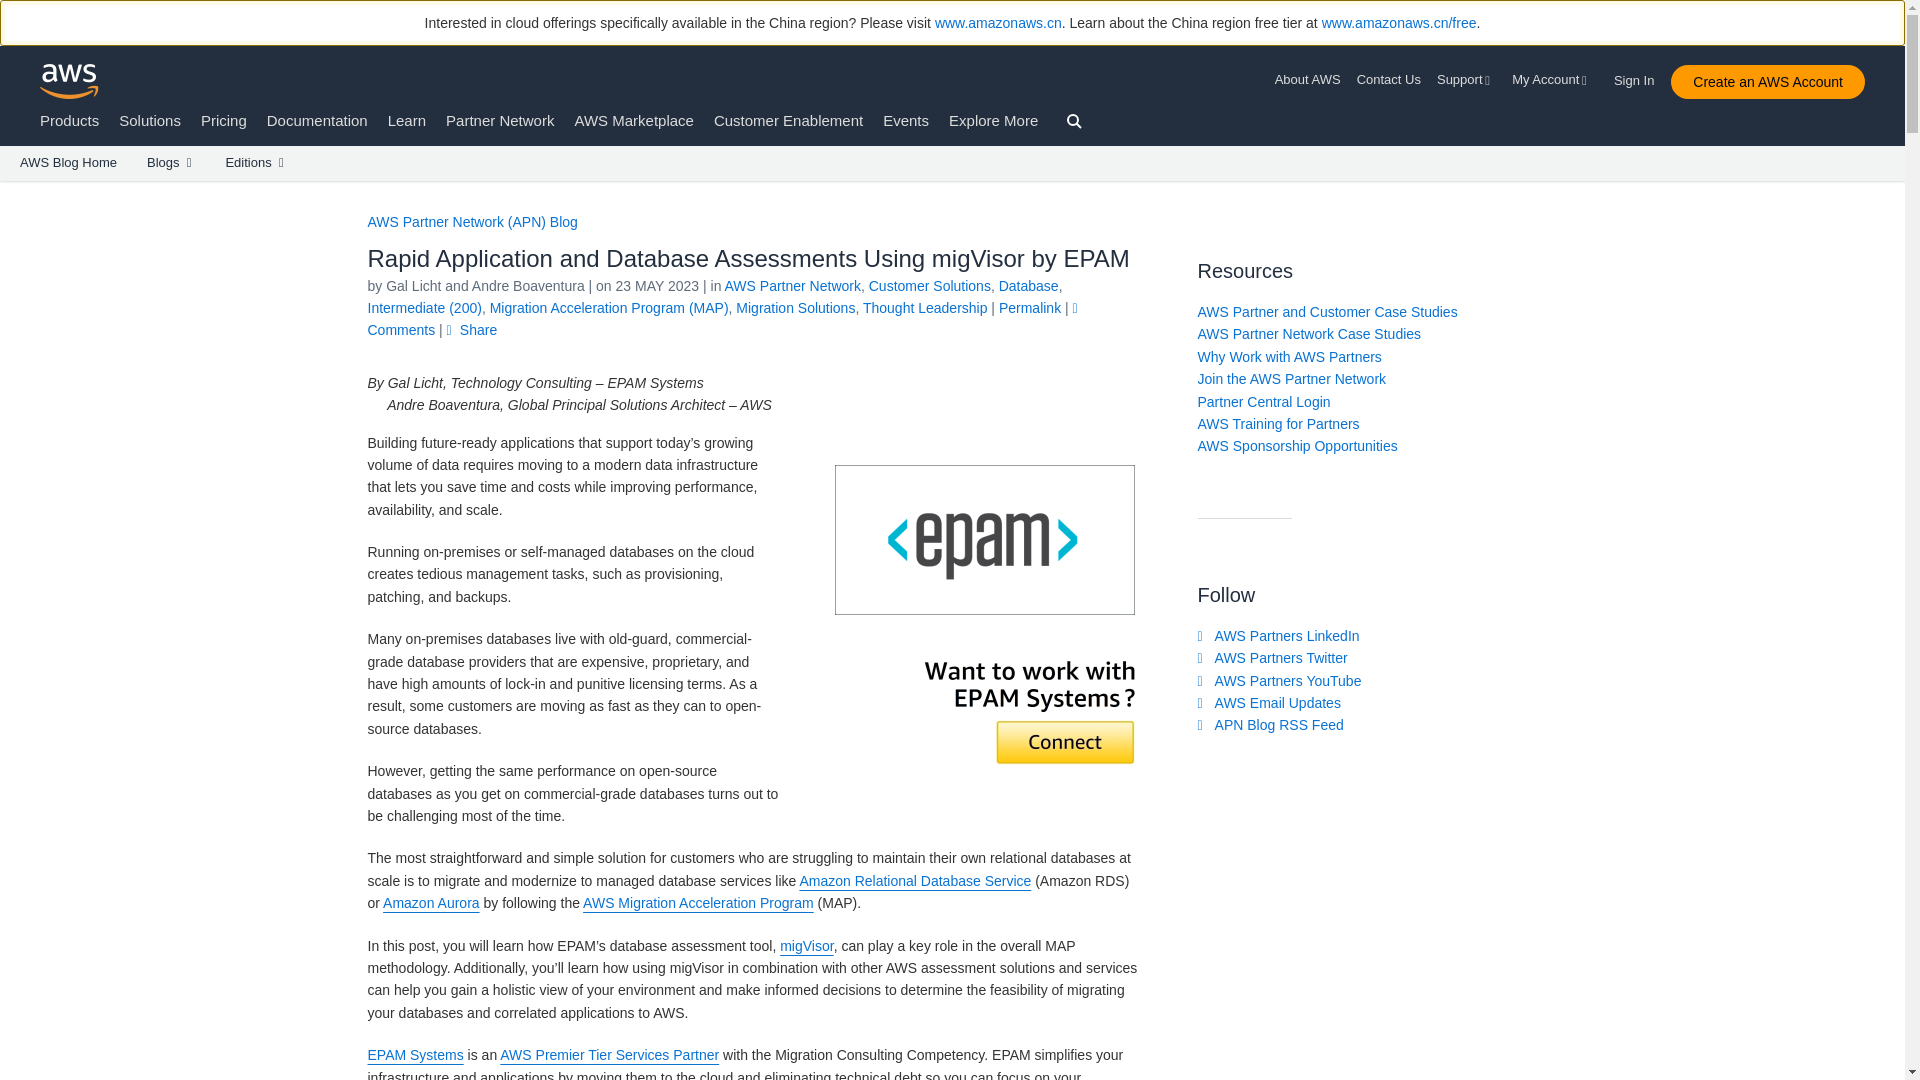  What do you see at coordinates (1028, 285) in the screenshot?
I see `View all posts in Database` at bounding box center [1028, 285].